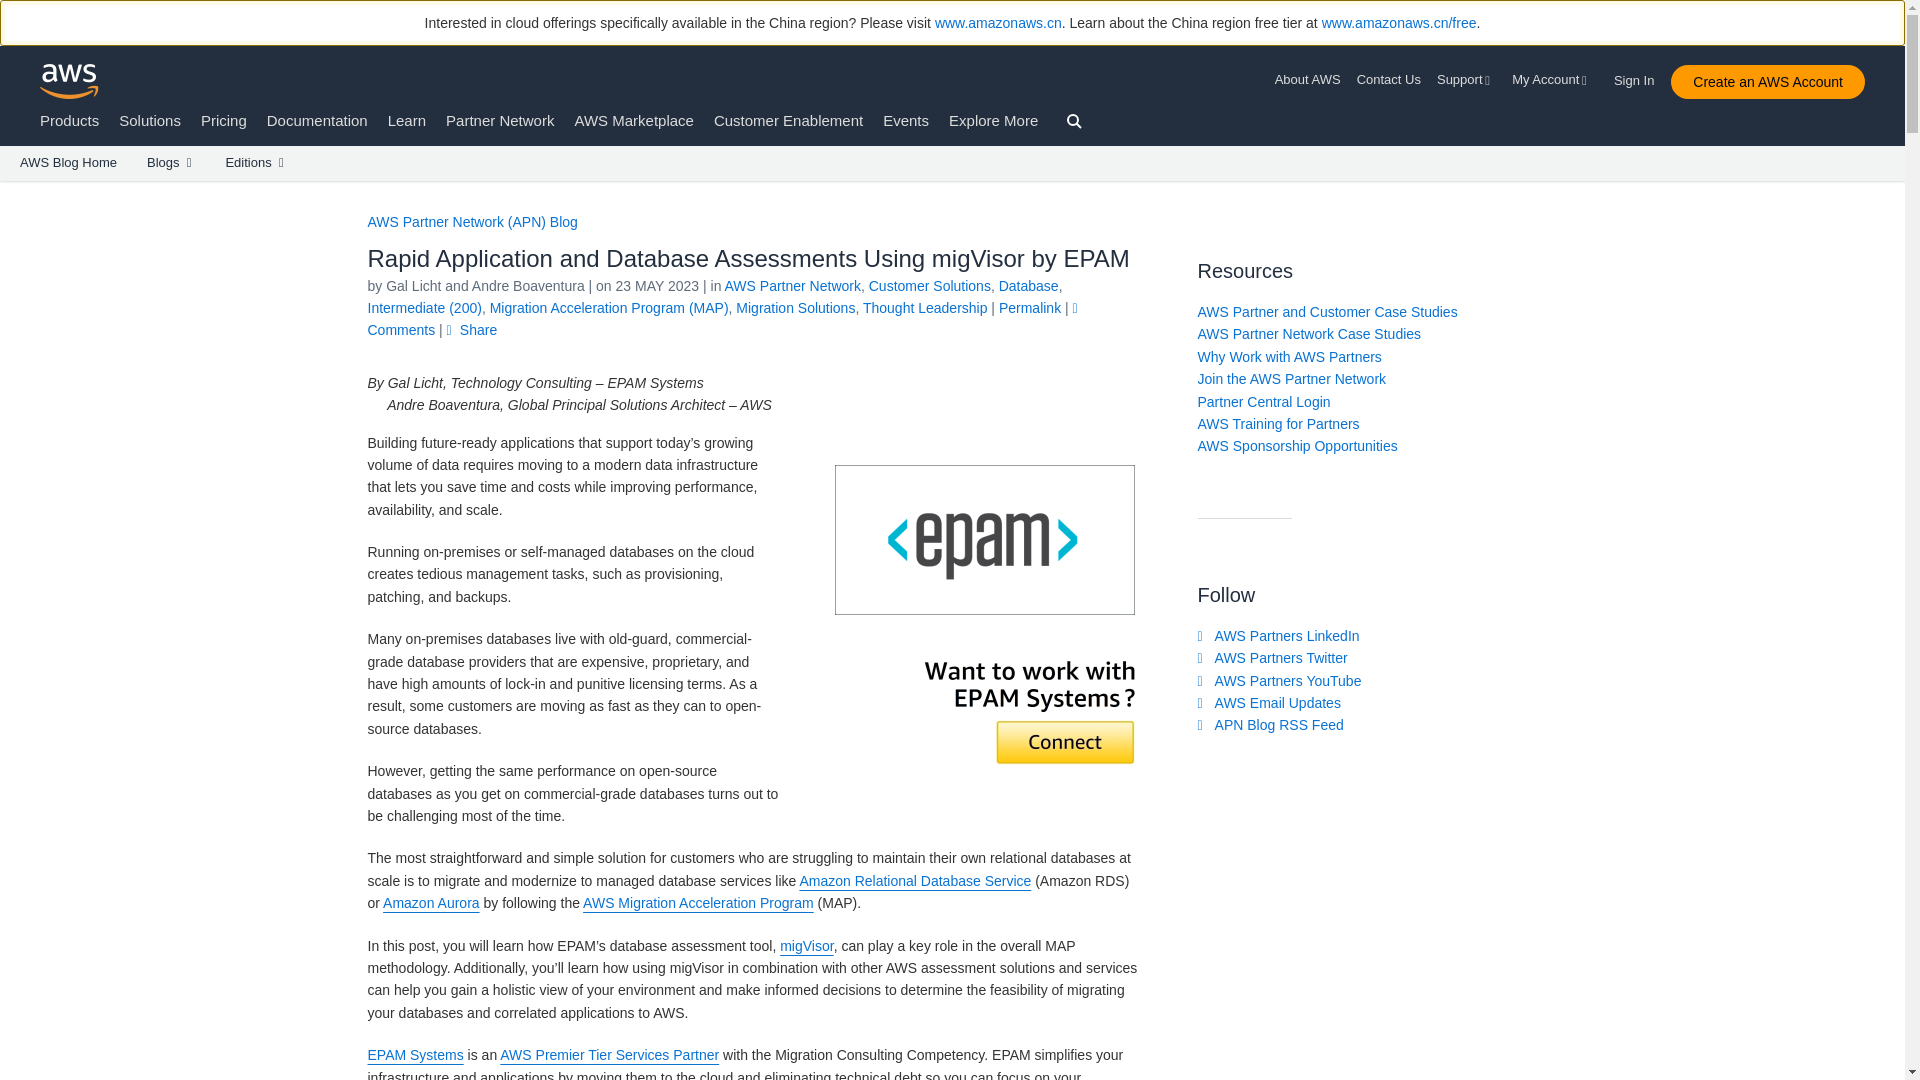  What do you see at coordinates (1028, 285) in the screenshot?
I see `View all posts in Database` at bounding box center [1028, 285].